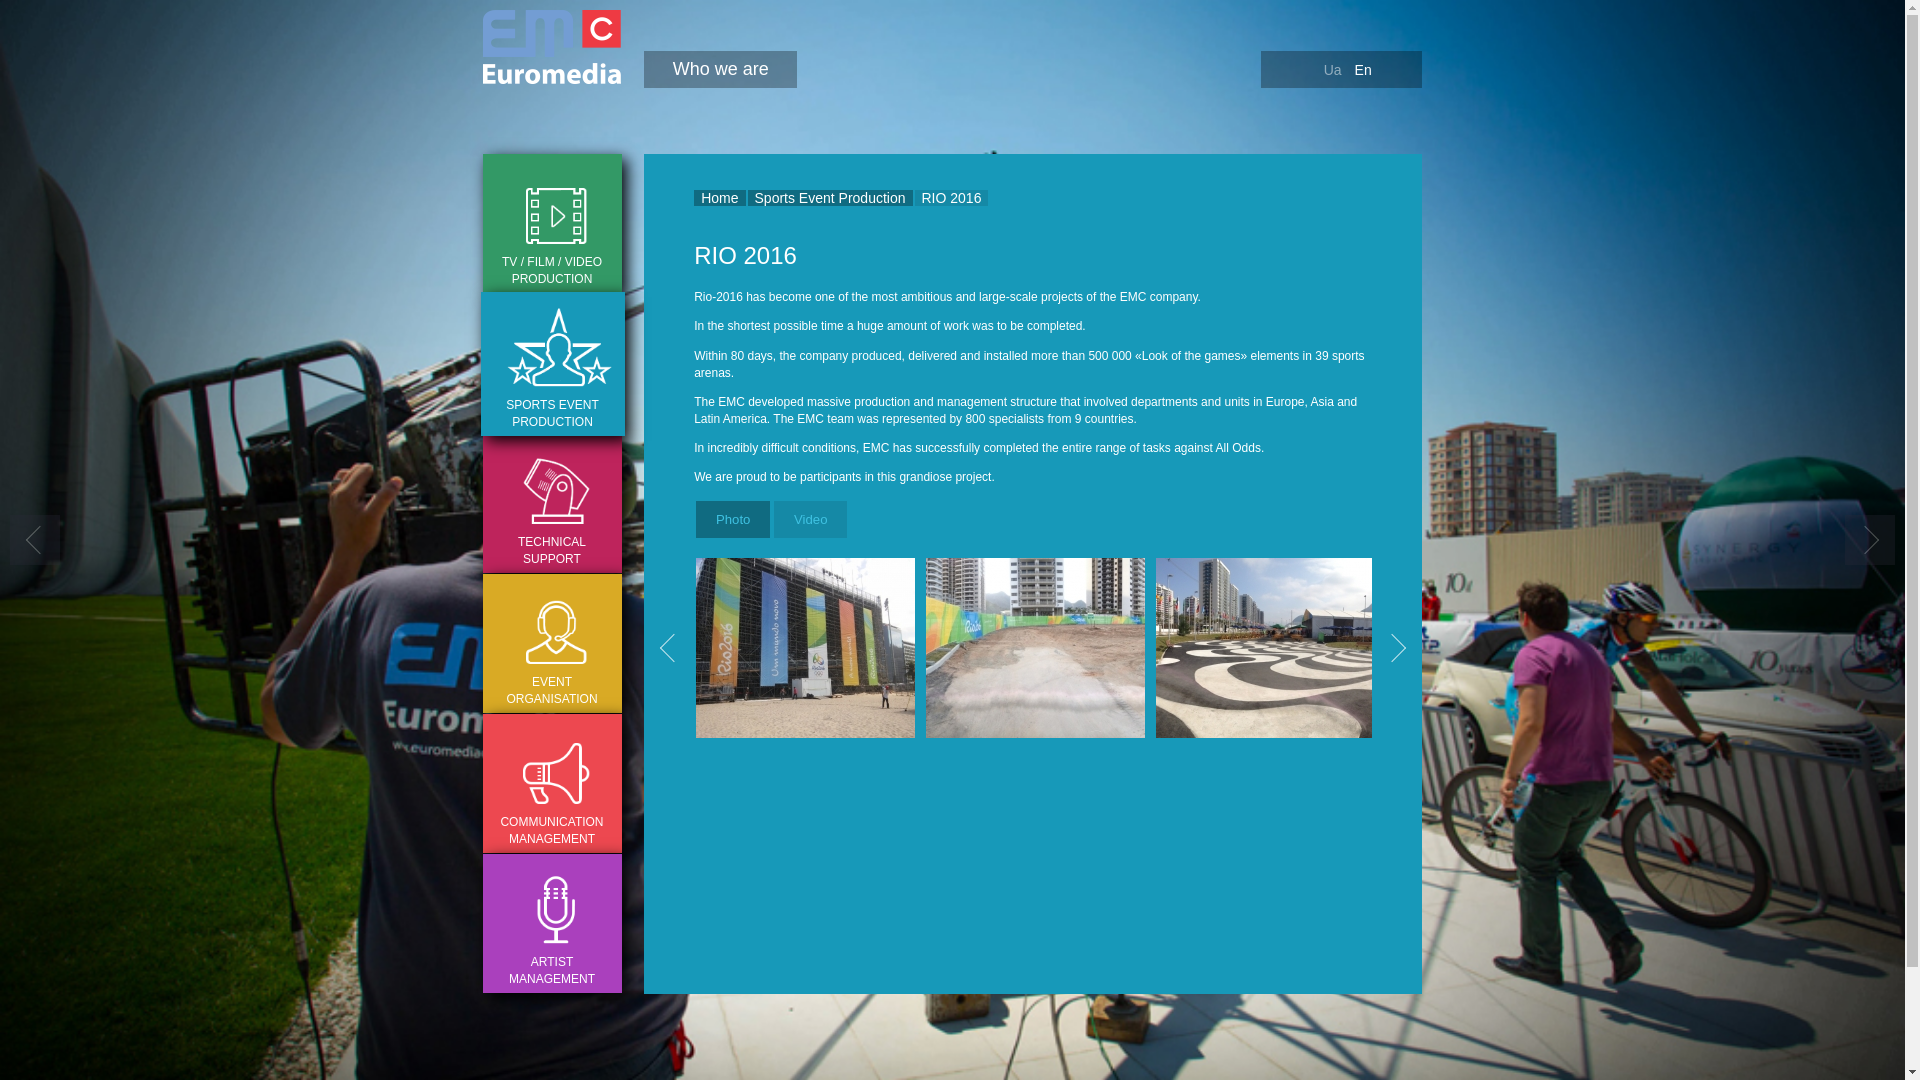  Describe the element at coordinates (720, 68) in the screenshot. I see `Who we are` at that location.